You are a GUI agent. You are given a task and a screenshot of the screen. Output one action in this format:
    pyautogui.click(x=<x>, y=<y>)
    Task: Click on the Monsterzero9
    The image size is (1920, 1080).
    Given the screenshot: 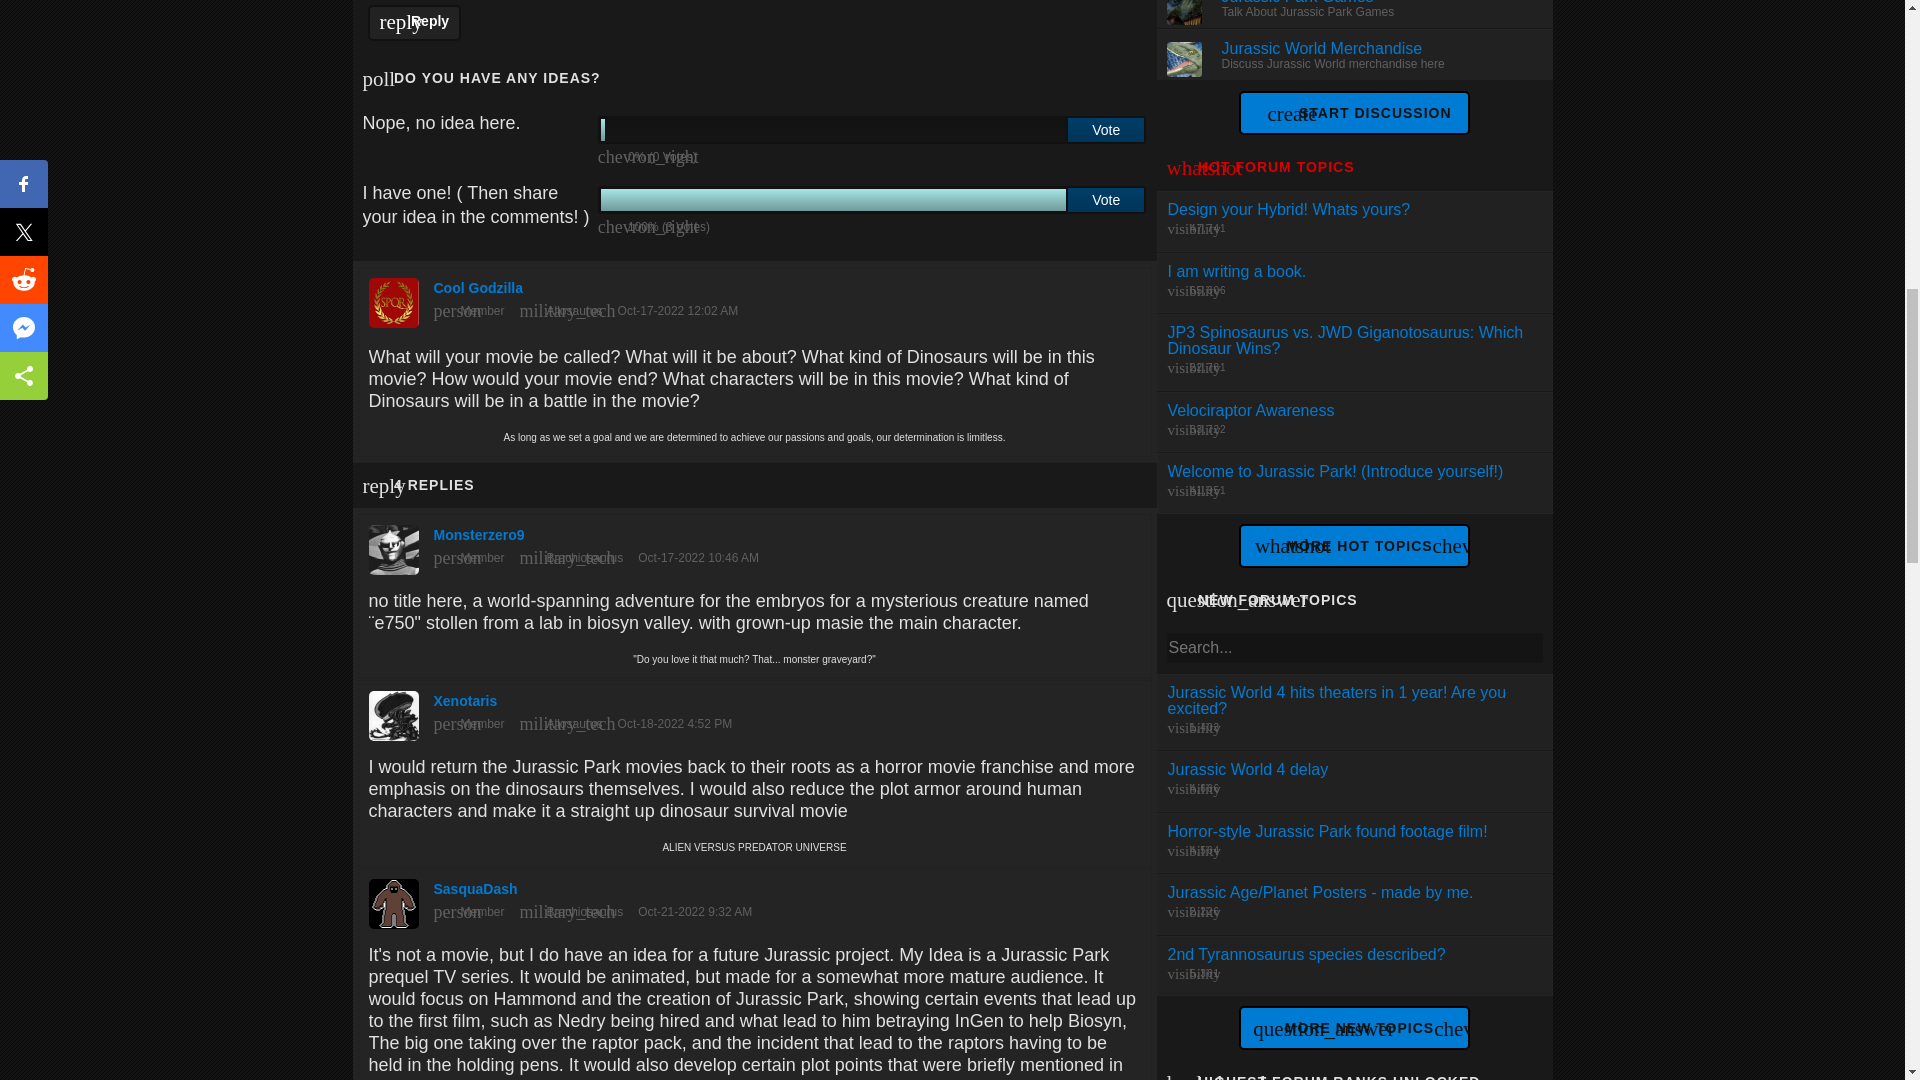 What is the action you would take?
    pyautogui.click(x=415, y=23)
    